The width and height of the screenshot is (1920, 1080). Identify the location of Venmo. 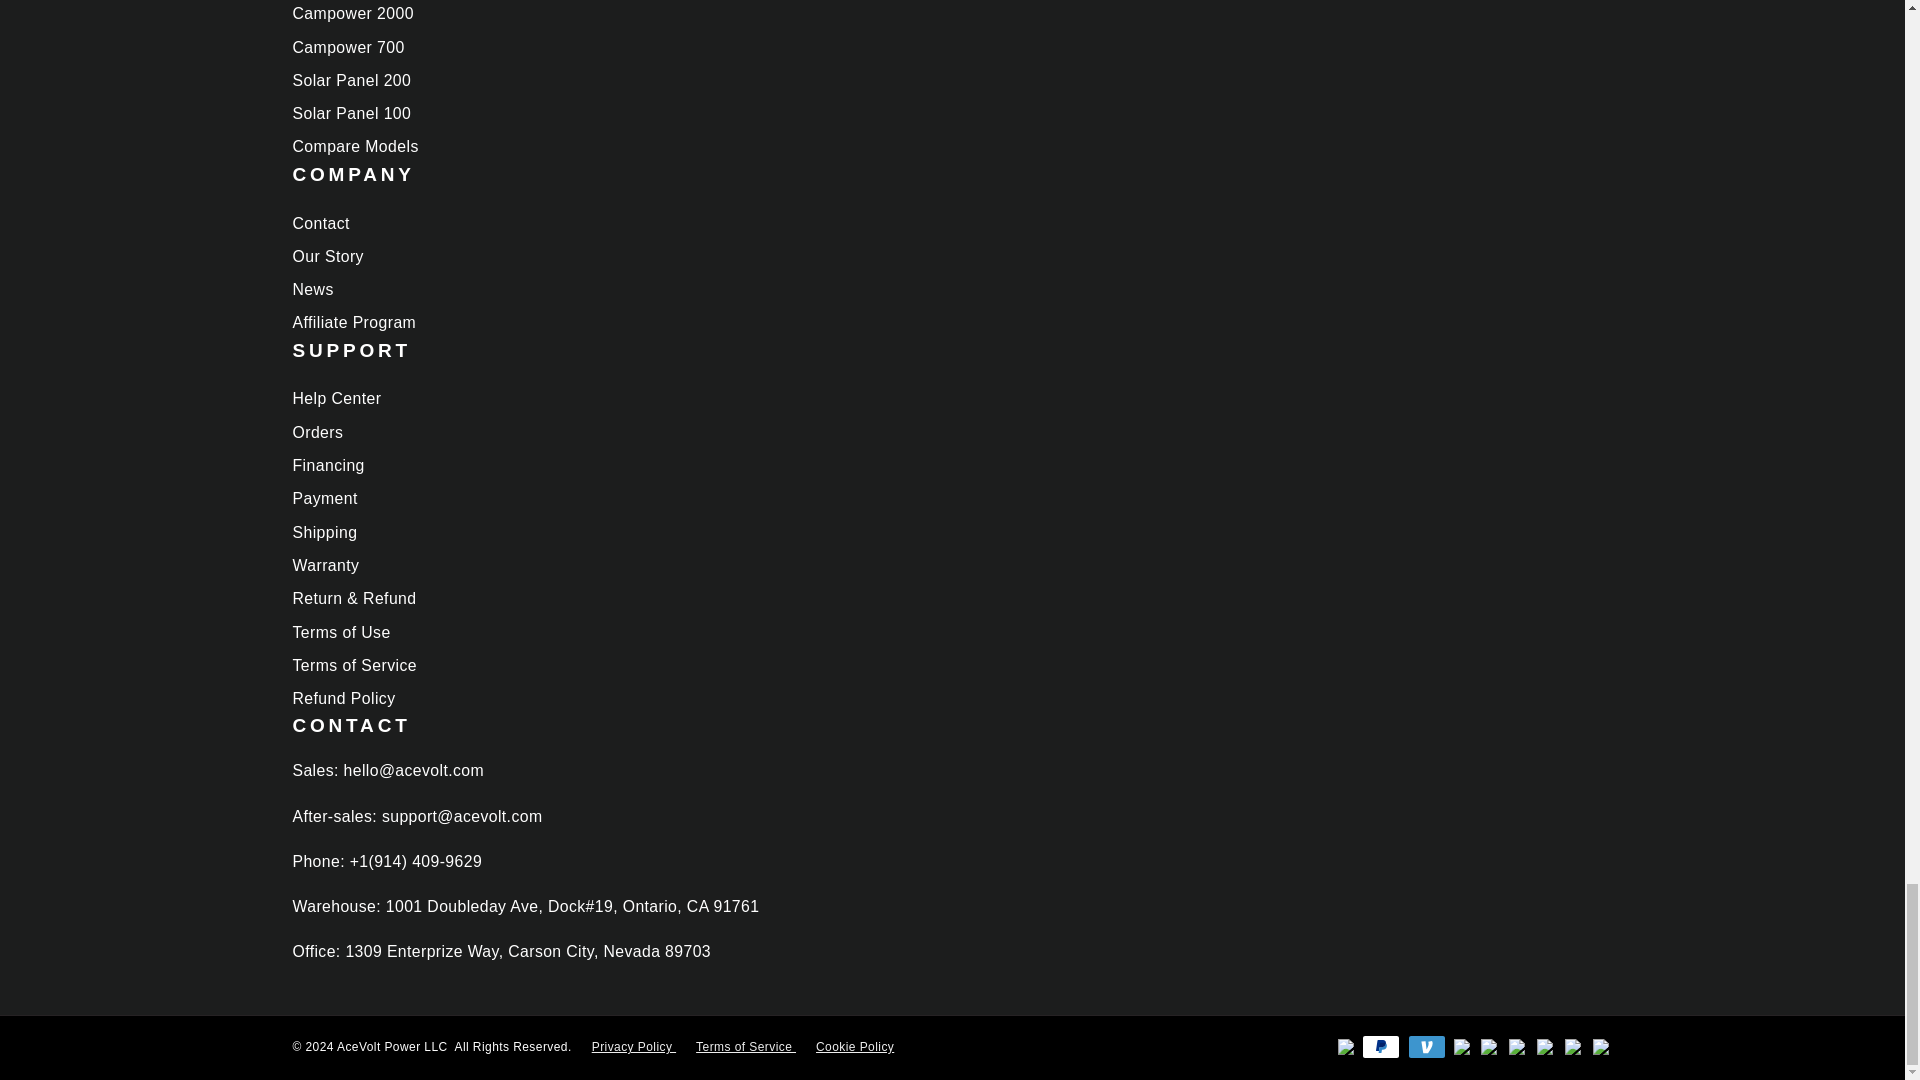
(1426, 1046).